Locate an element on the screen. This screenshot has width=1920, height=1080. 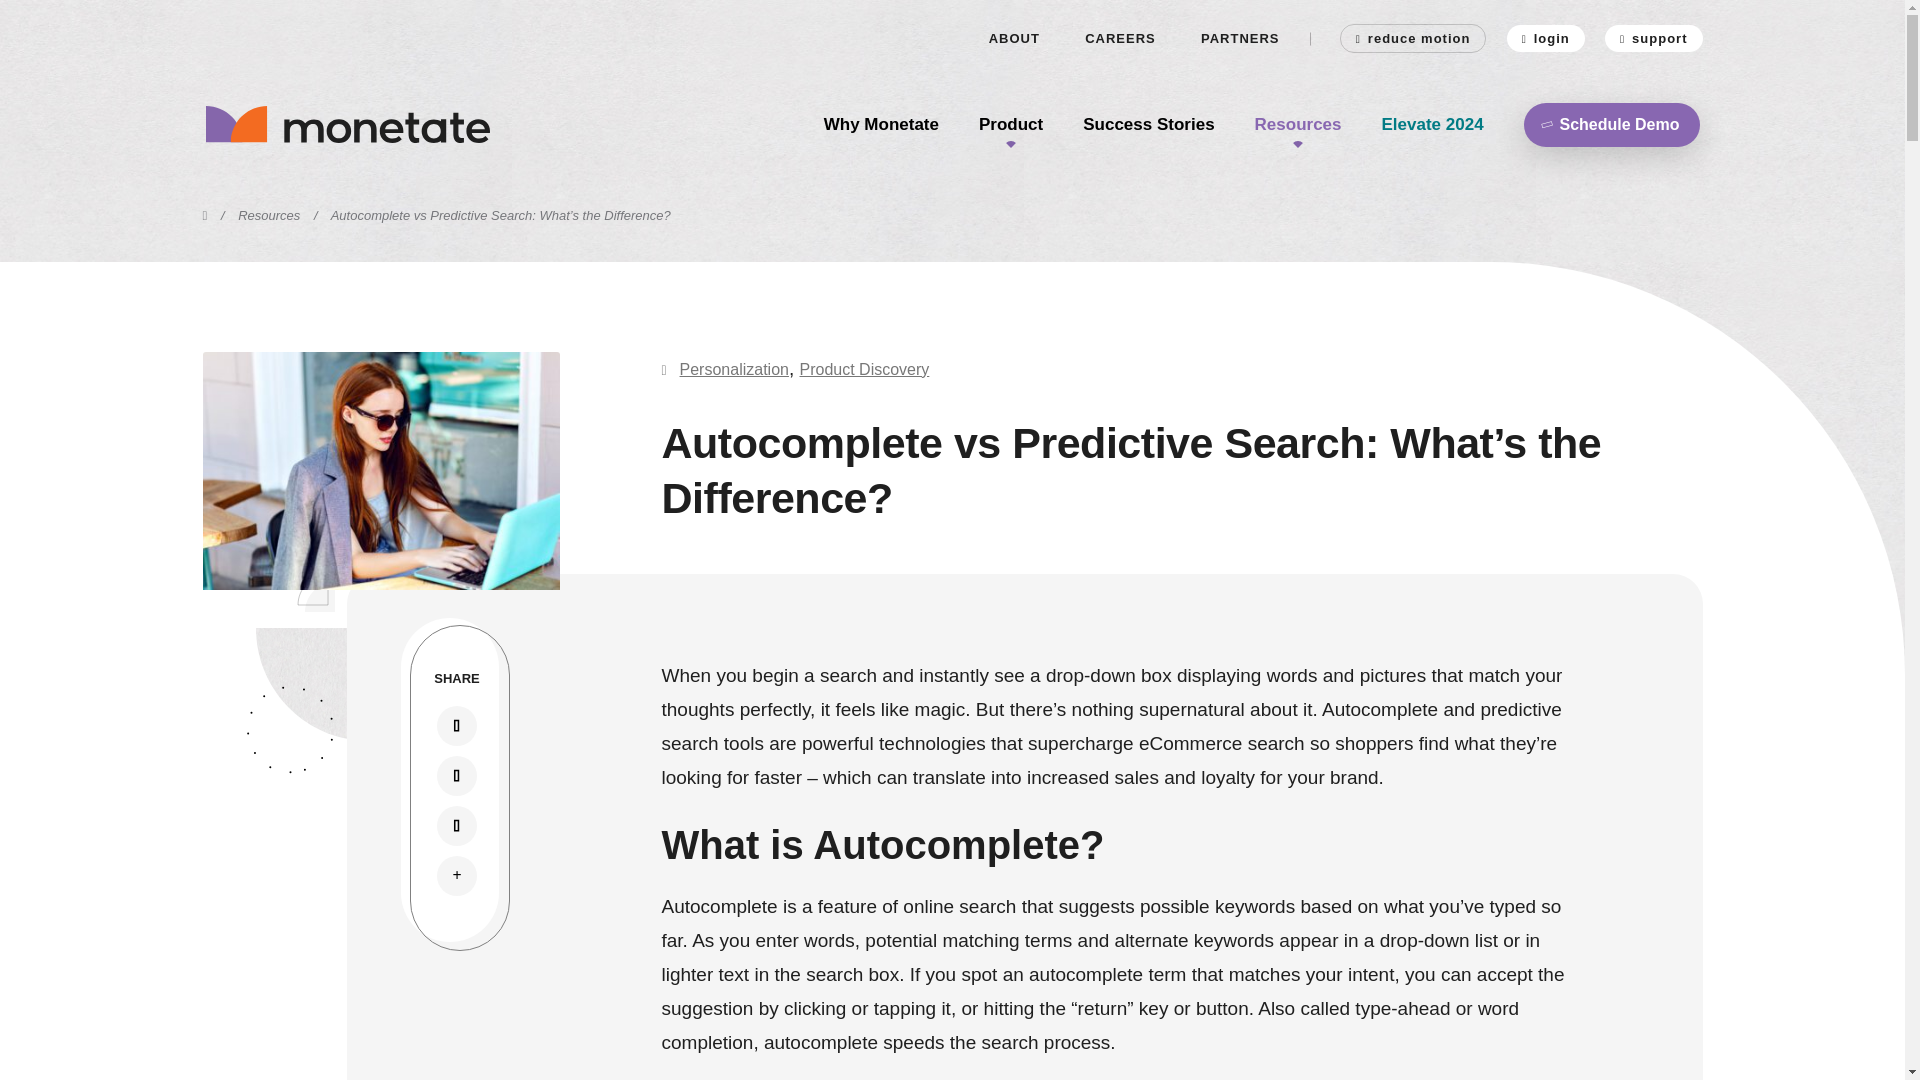
Resources is located at coordinates (1298, 124).